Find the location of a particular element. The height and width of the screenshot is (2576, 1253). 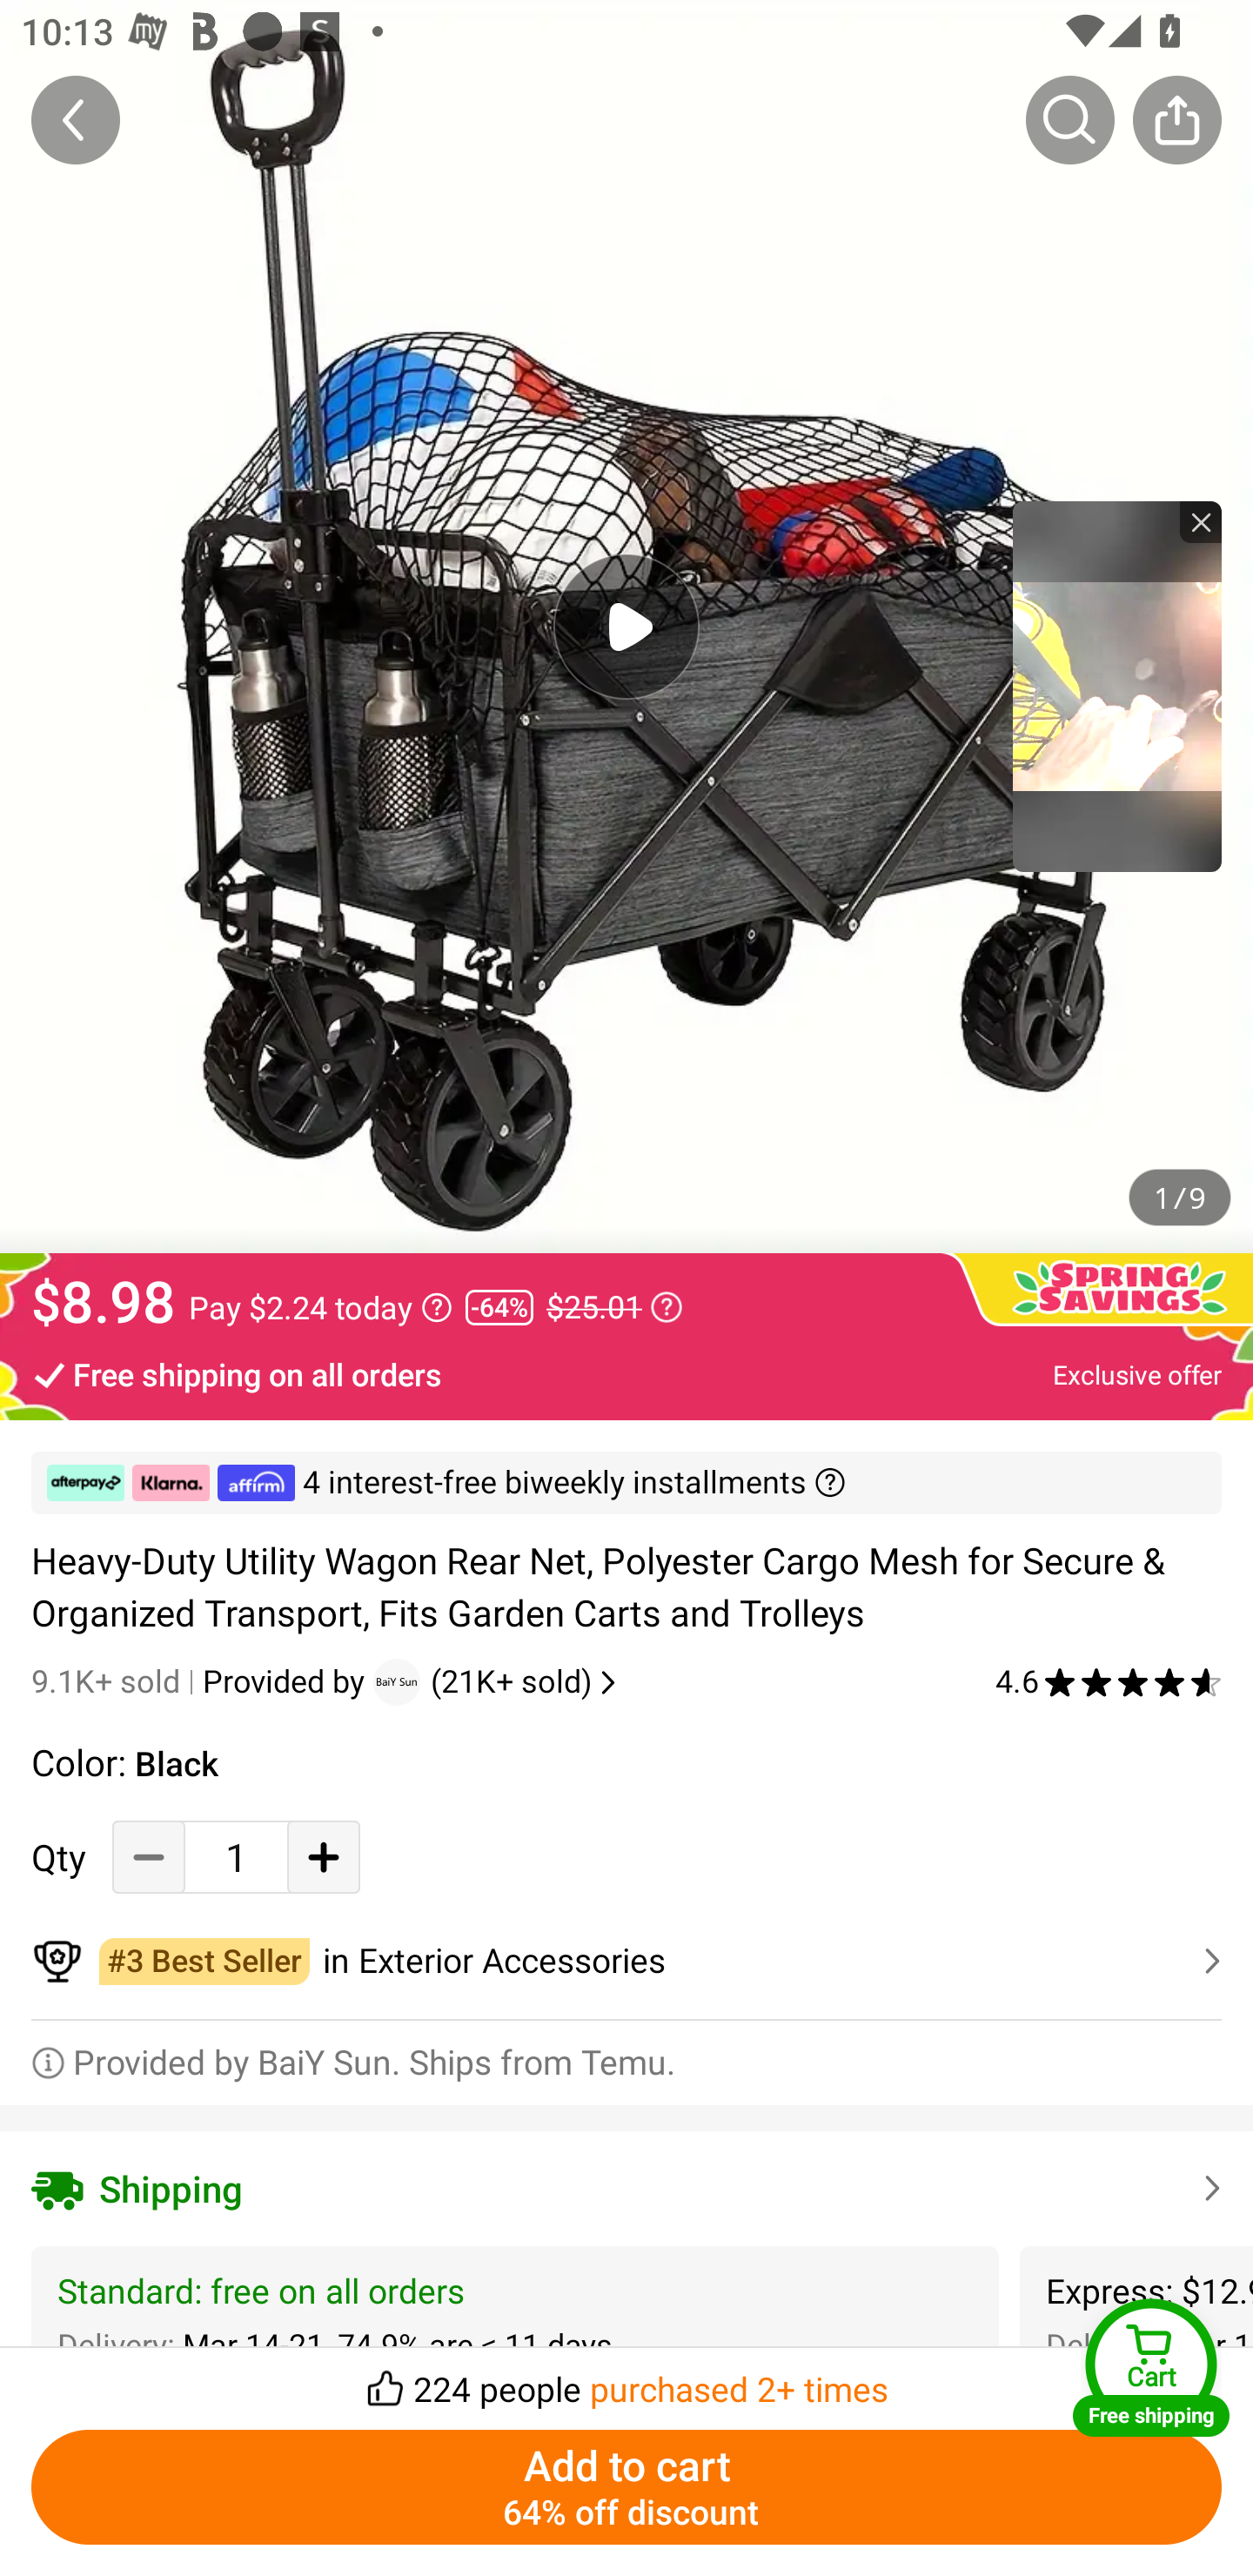

Decrease Quantity Button is located at coordinates (149, 1857).